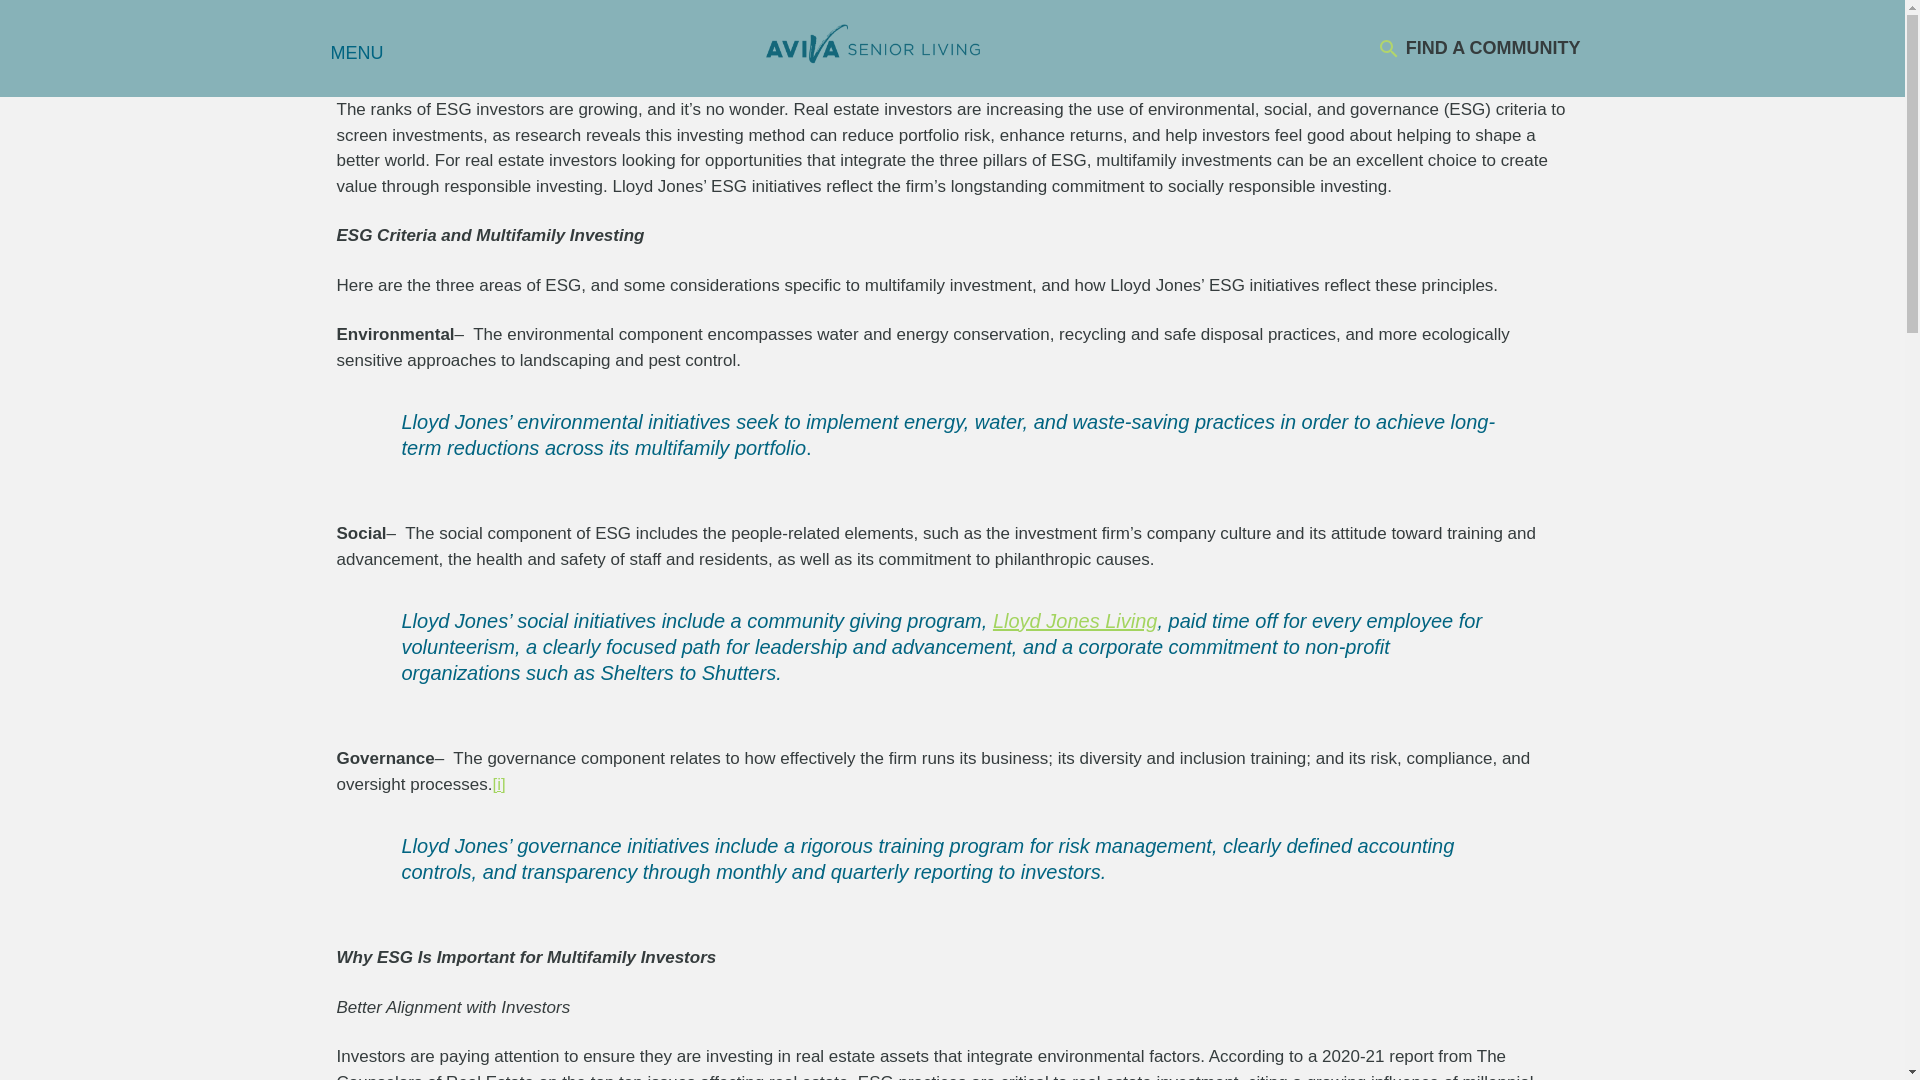 Image resolution: width=1920 pixels, height=1080 pixels. What do you see at coordinates (353, 52) in the screenshot?
I see `MENU` at bounding box center [353, 52].